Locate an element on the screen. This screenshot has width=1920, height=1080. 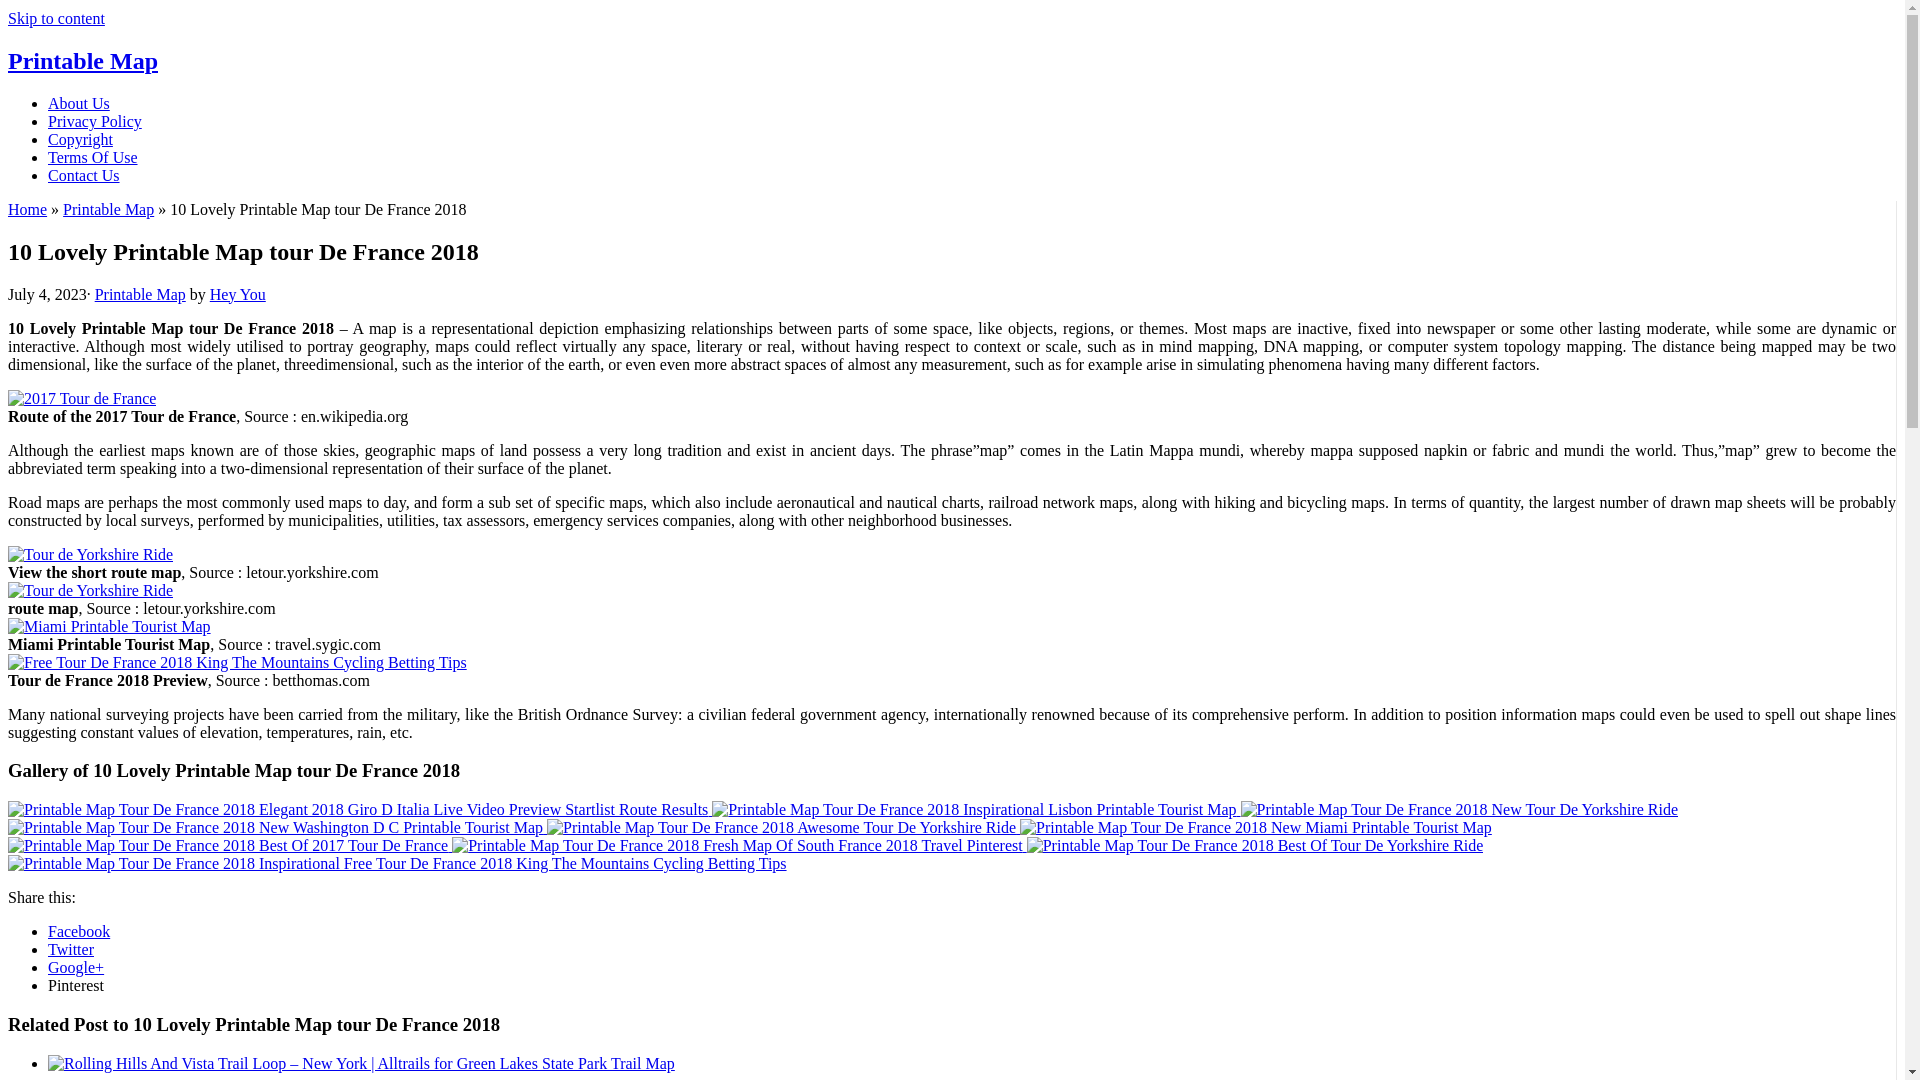
Hey You is located at coordinates (238, 294).